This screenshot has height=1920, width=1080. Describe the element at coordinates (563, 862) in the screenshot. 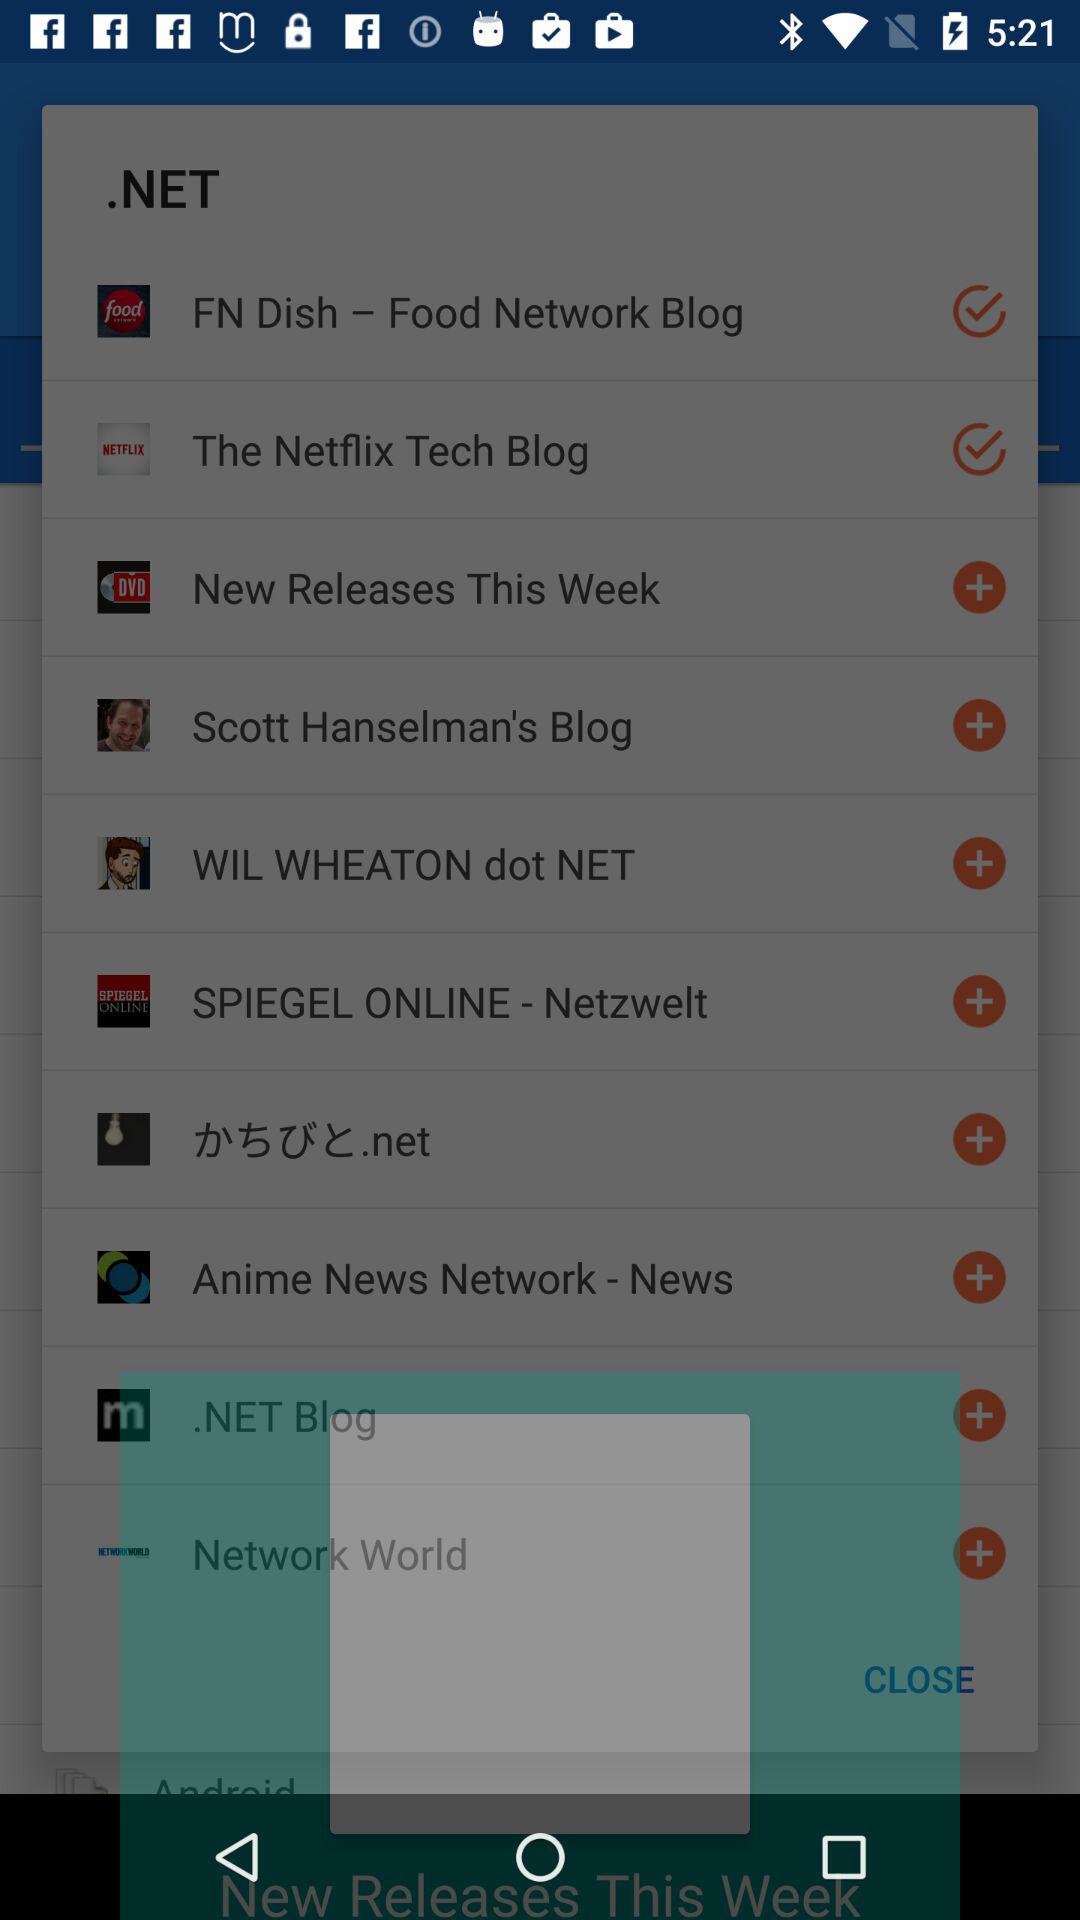

I see `select wil wheaton dot icon` at that location.